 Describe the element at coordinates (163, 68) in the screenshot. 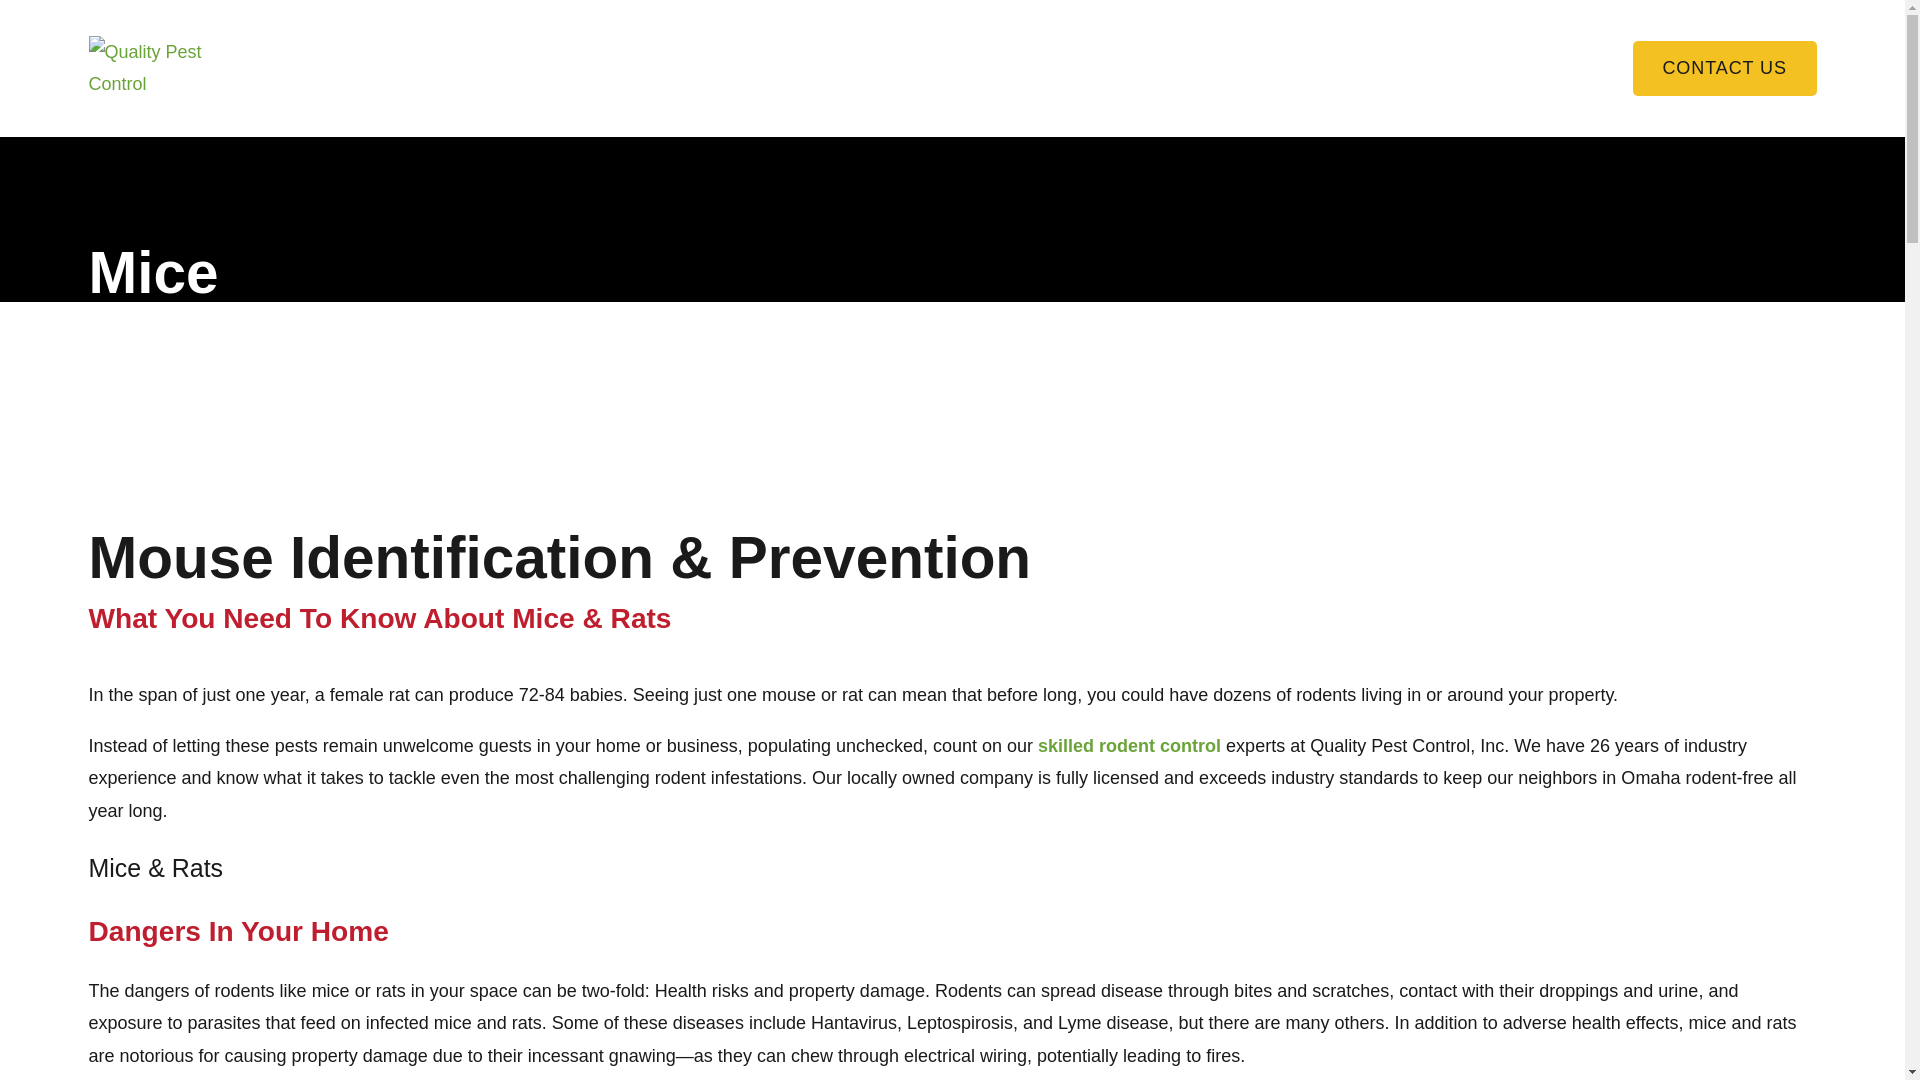

I see `Home` at that location.